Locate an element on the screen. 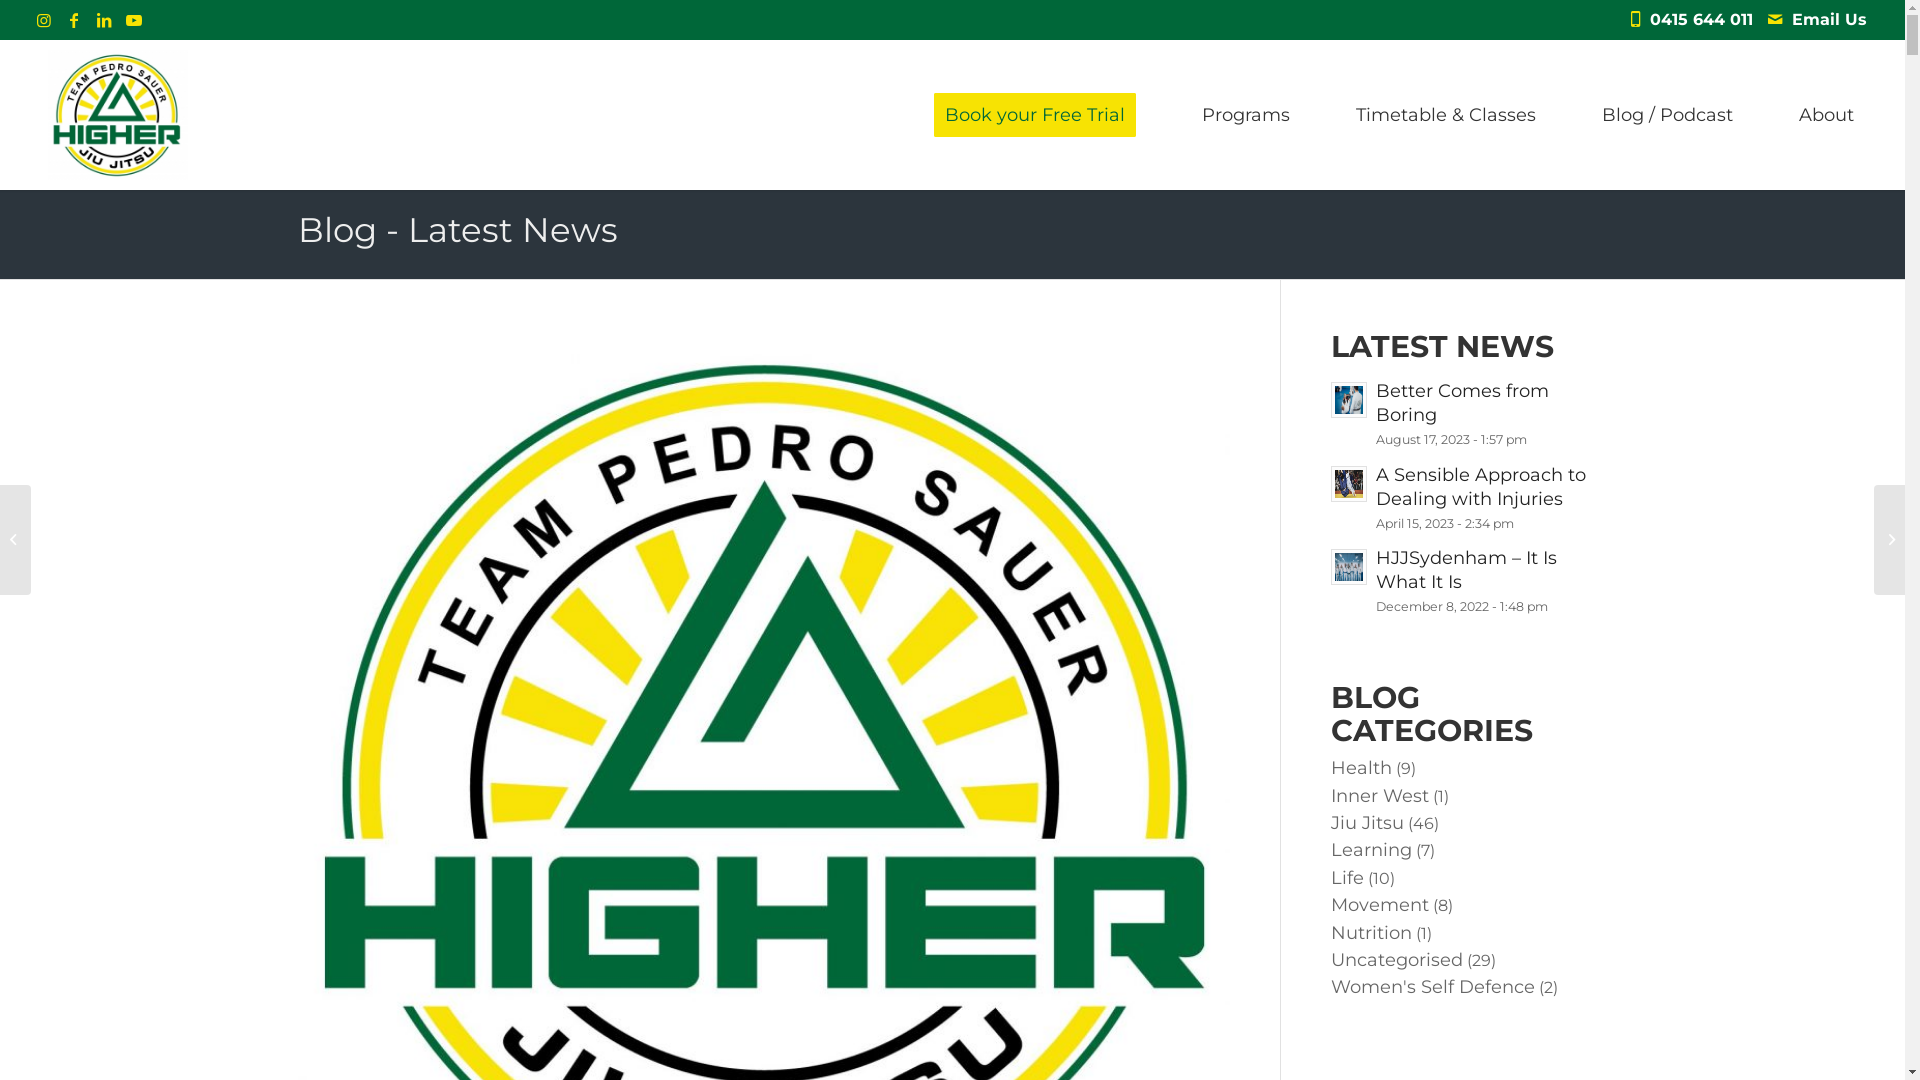 The image size is (1920, 1080). Health is located at coordinates (1362, 768).